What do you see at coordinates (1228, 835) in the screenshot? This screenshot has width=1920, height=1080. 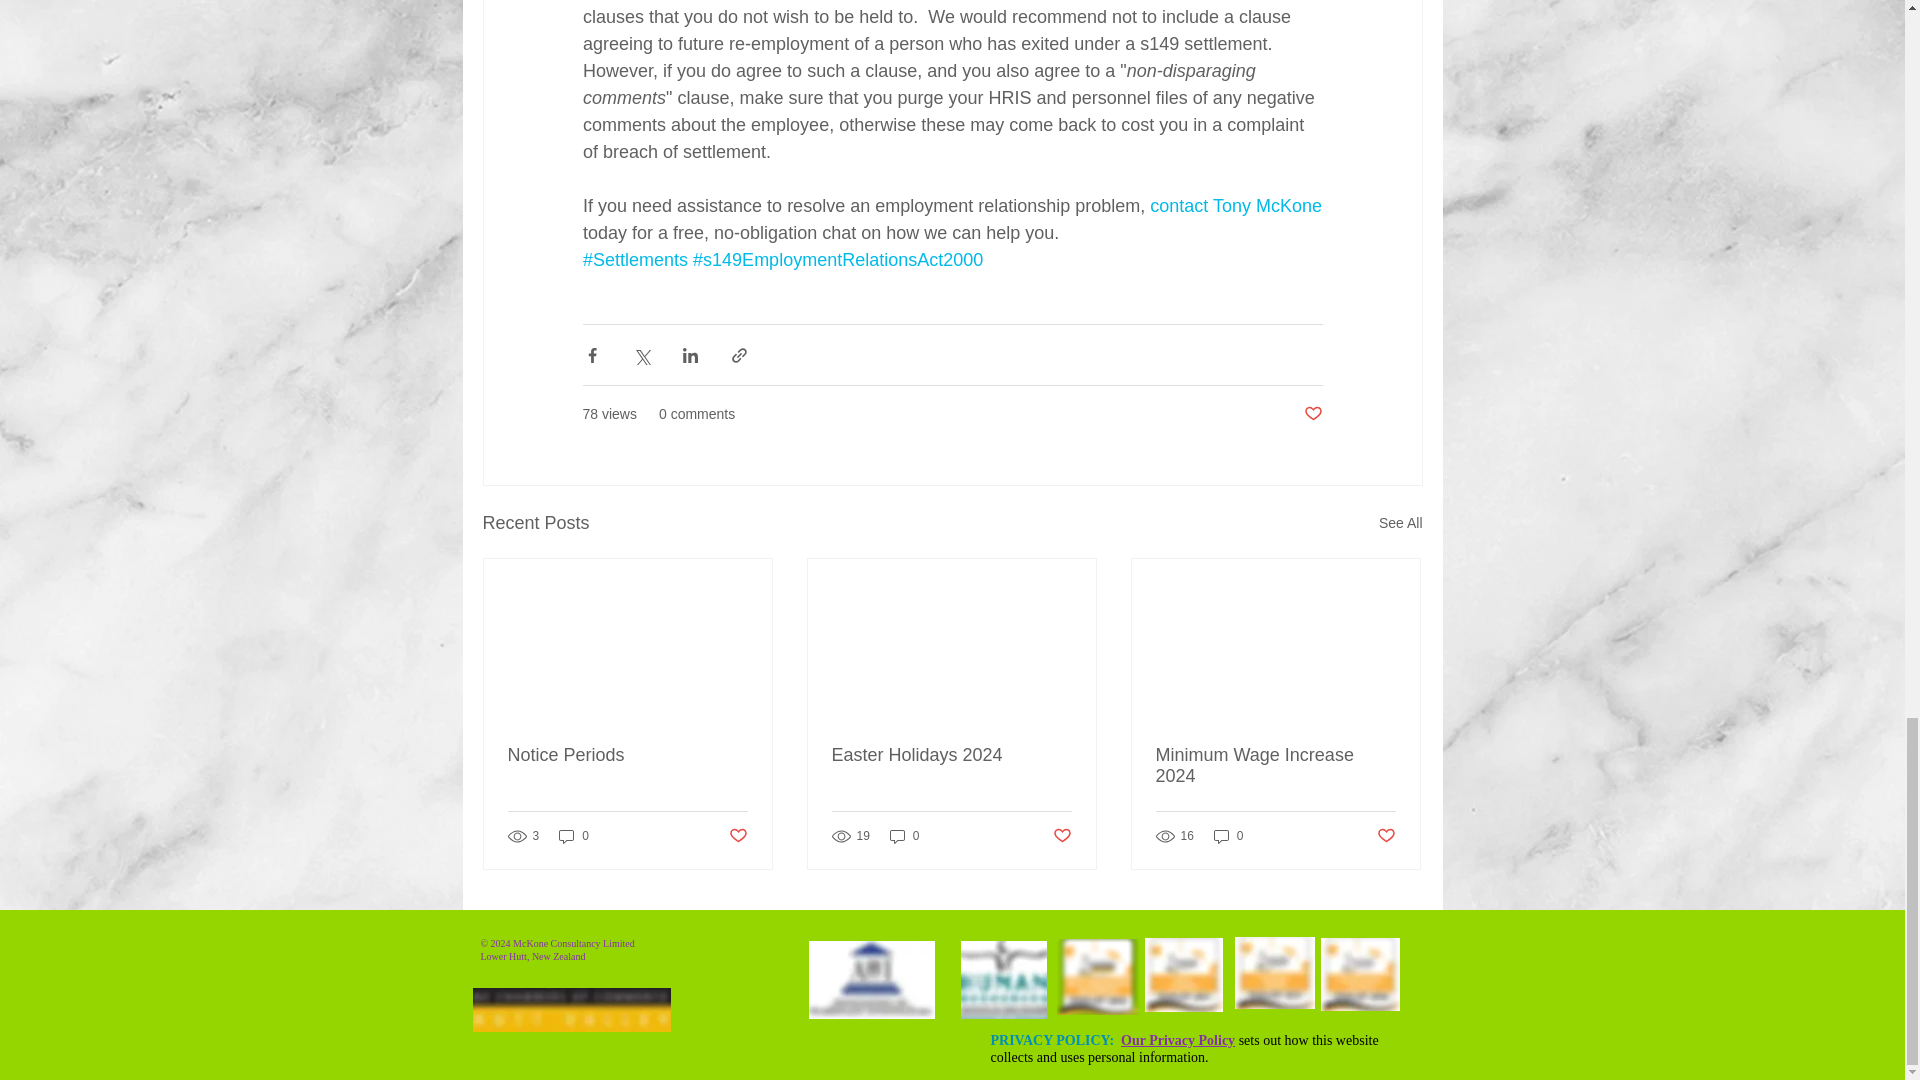 I see `0` at bounding box center [1228, 835].